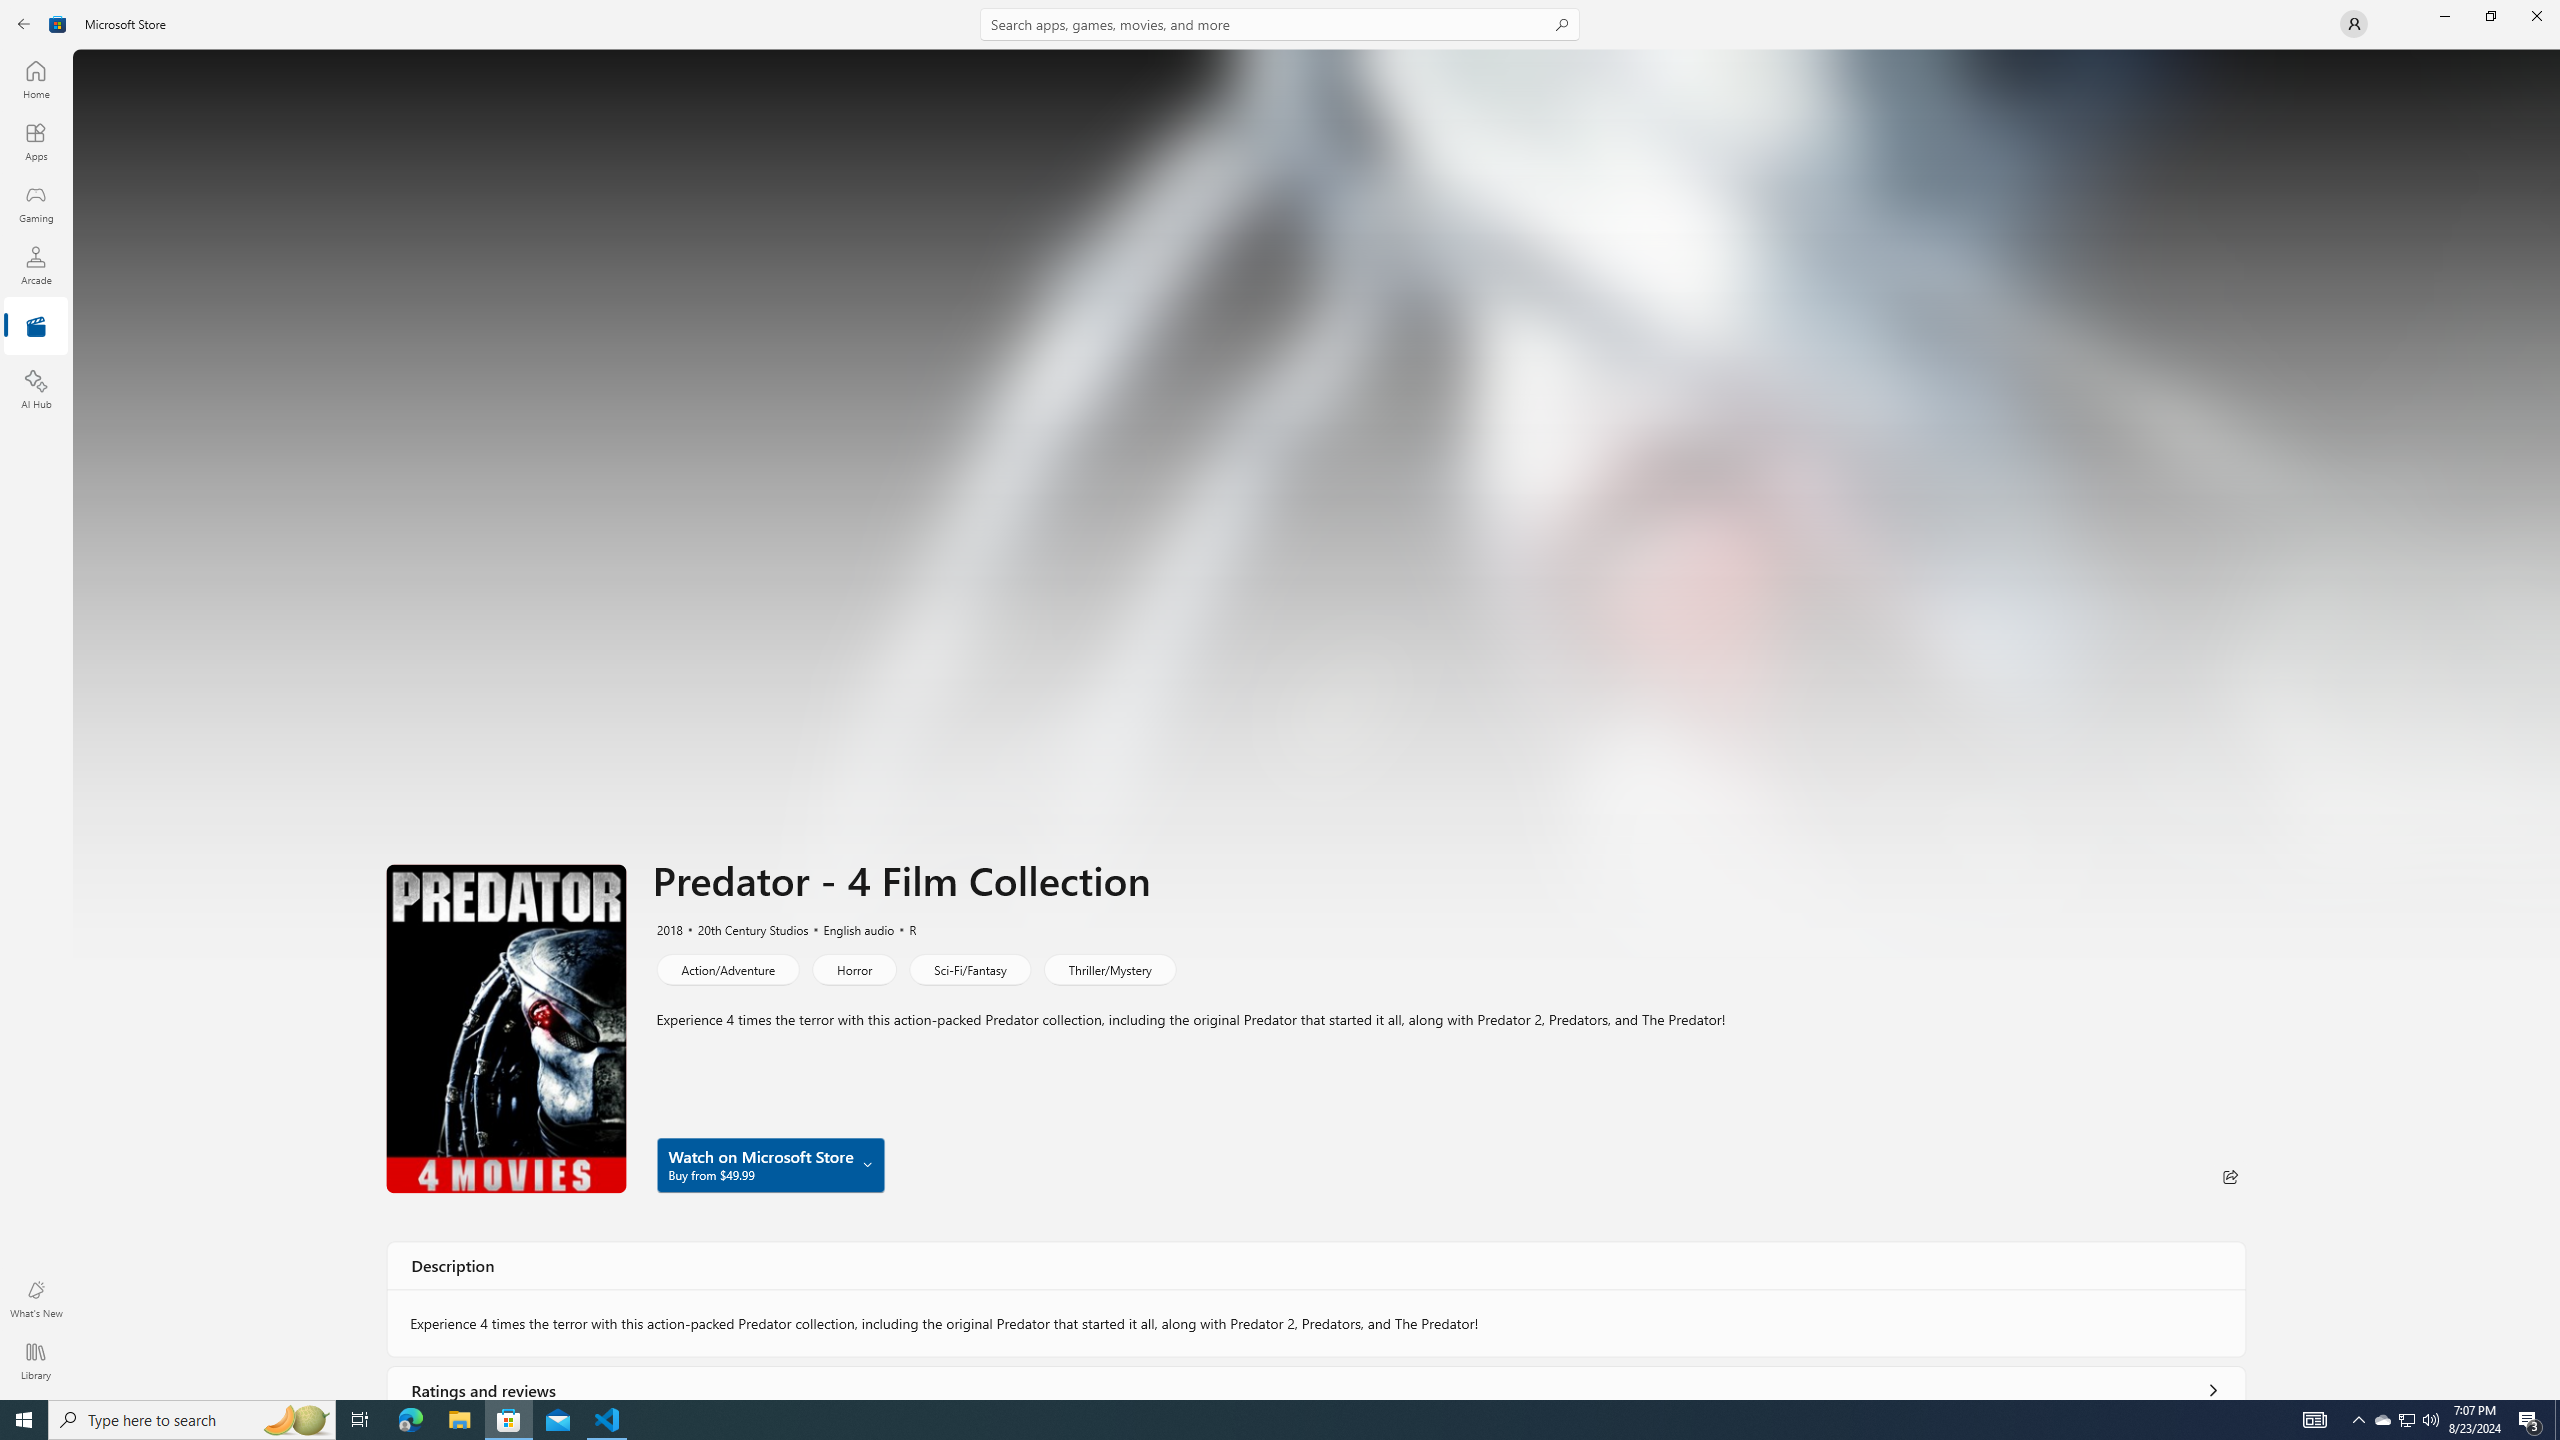  Describe the element at coordinates (36, 389) in the screenshot. I see `AI Hub` at that location.